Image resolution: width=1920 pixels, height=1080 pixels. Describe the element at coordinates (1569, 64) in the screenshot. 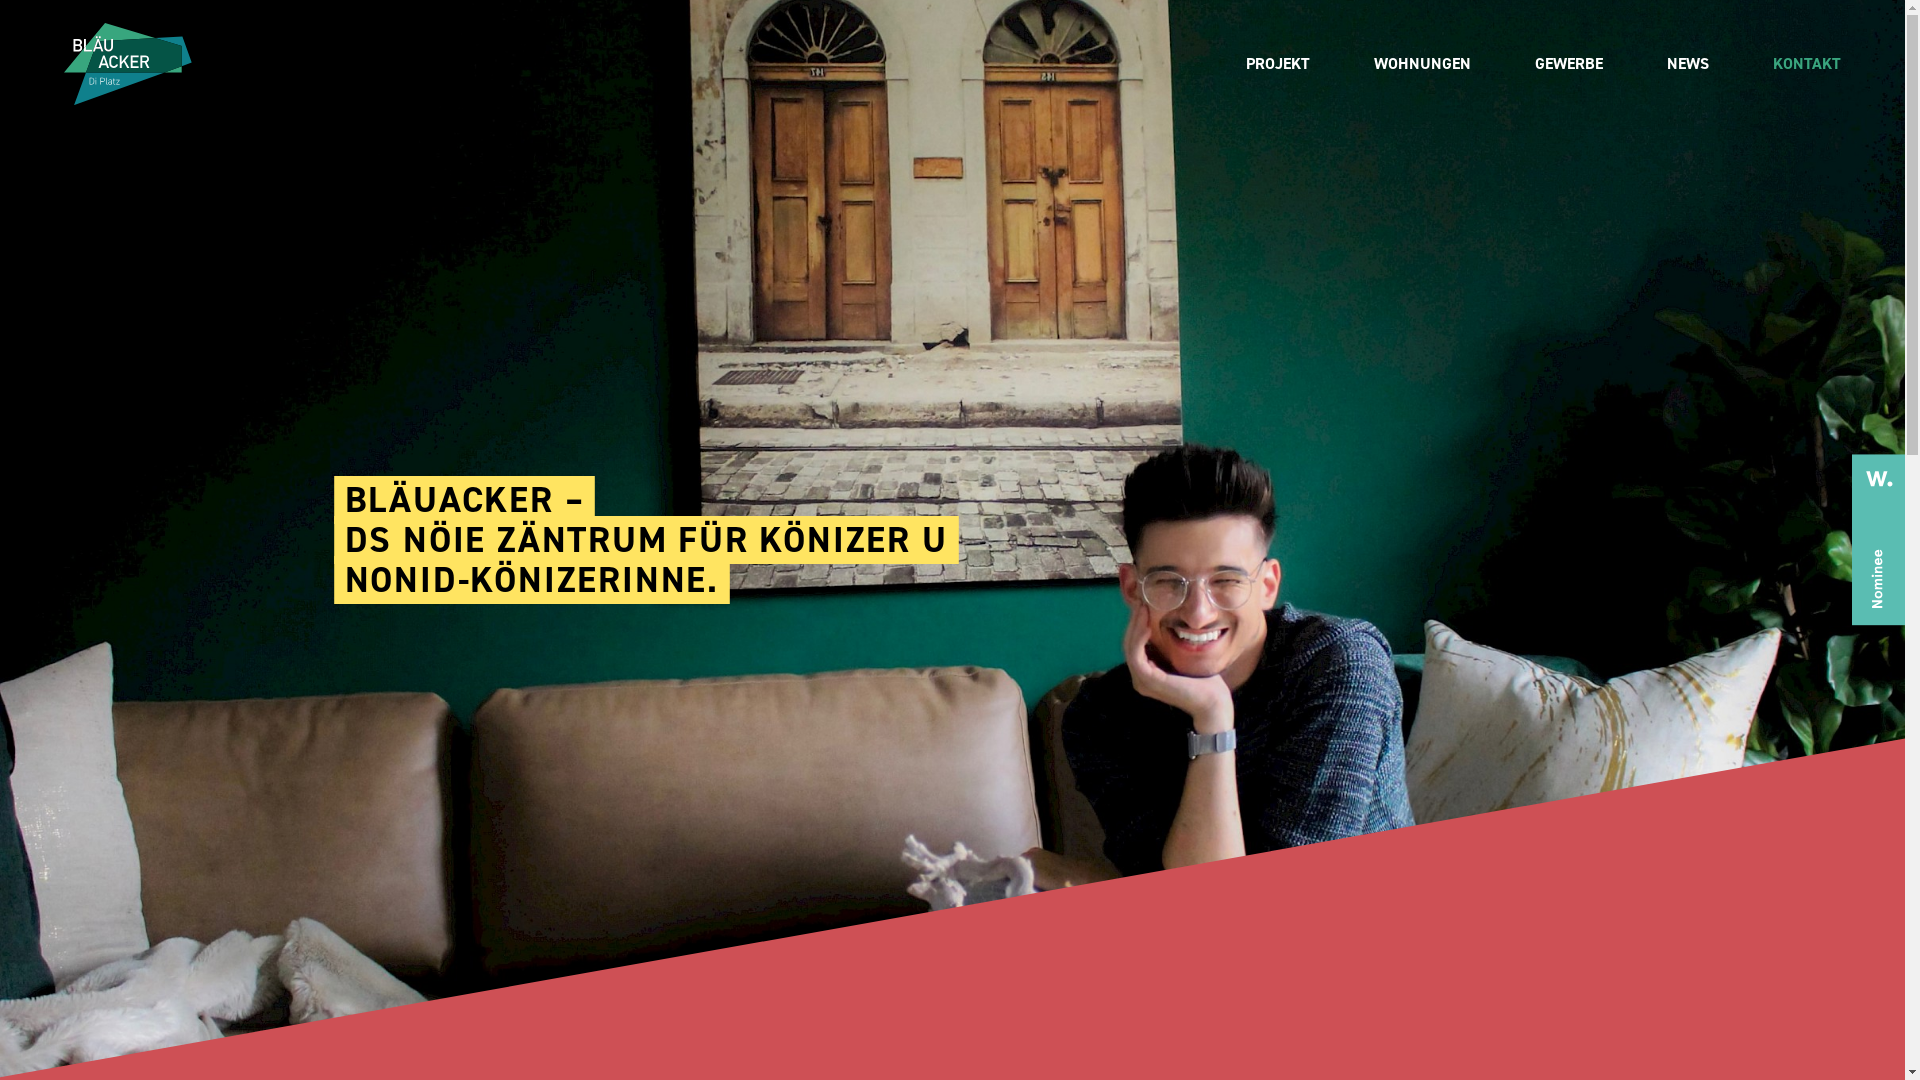

I see `GEWERBE` at that location.